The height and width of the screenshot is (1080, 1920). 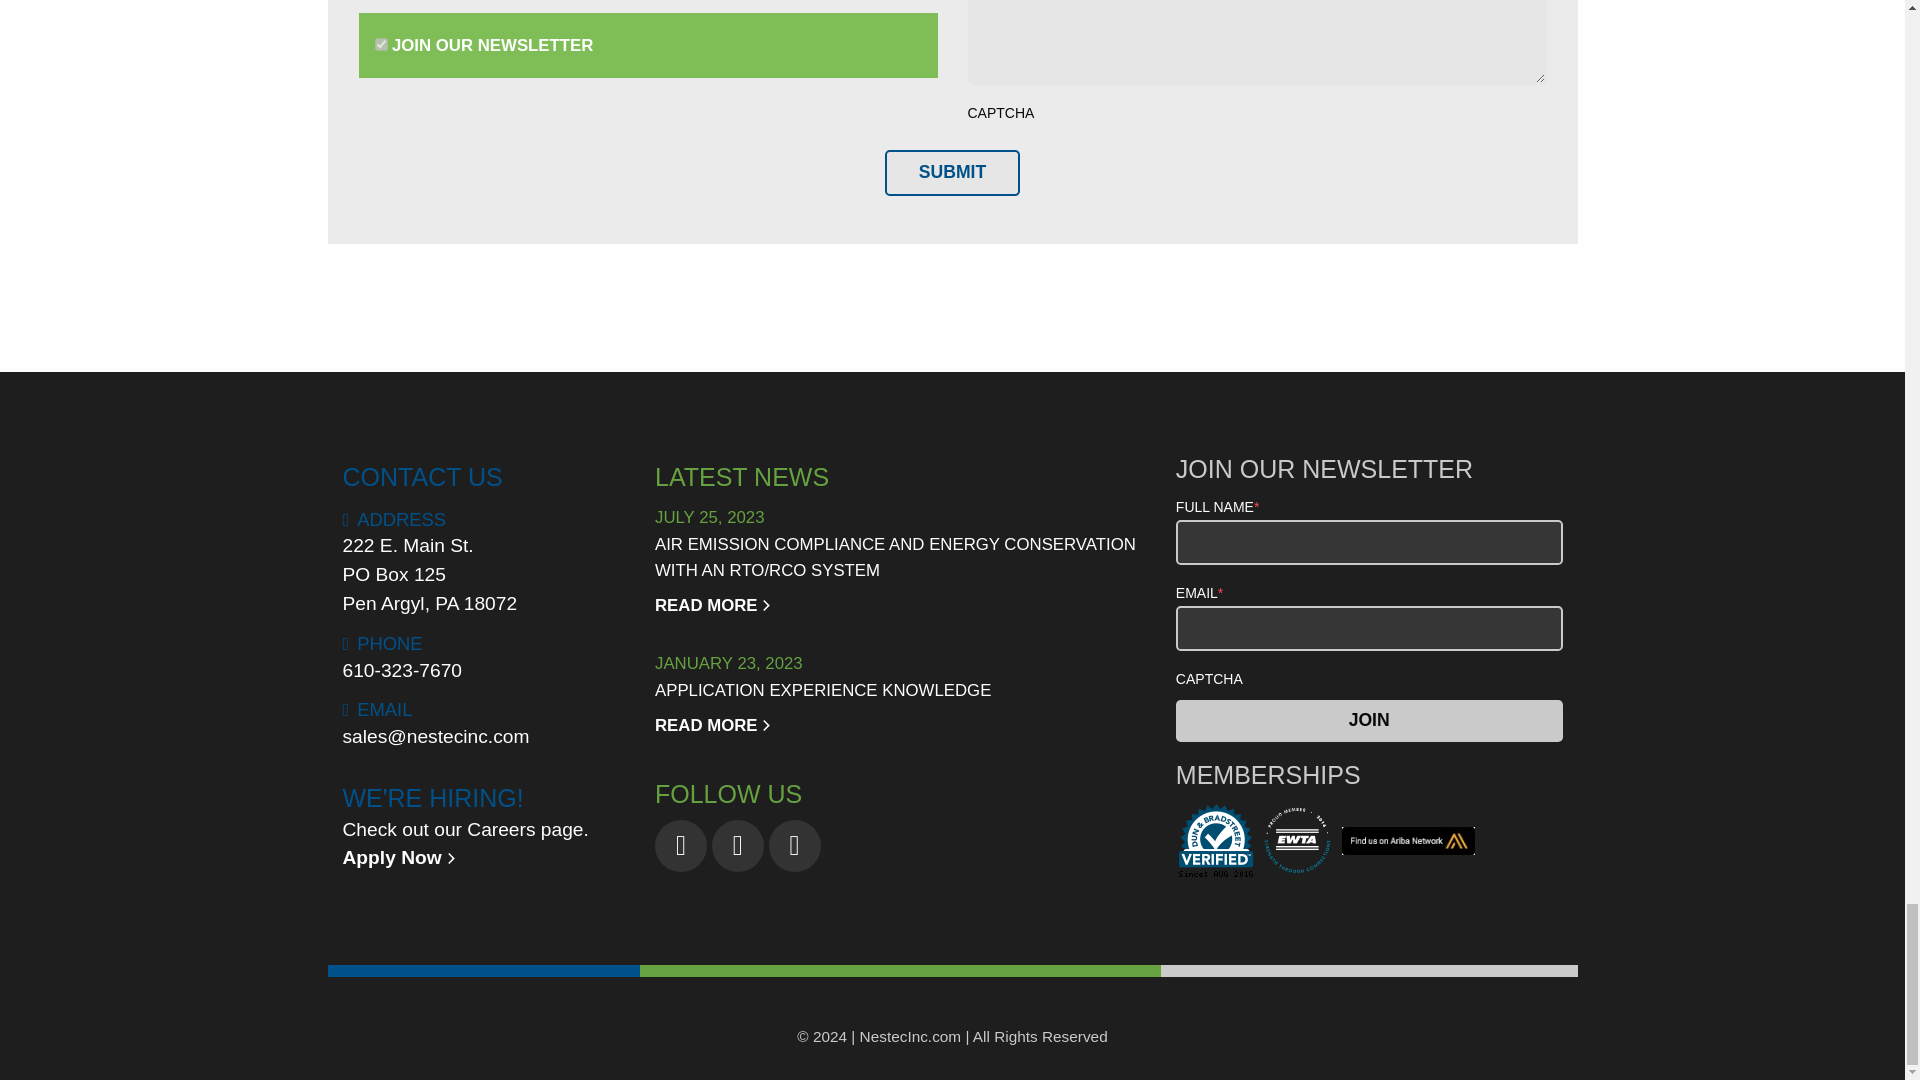 What do you see at coordinates (380, 44) in the screenshot?
I see `Join Our Newsletter` at bounding box center [380, 44].